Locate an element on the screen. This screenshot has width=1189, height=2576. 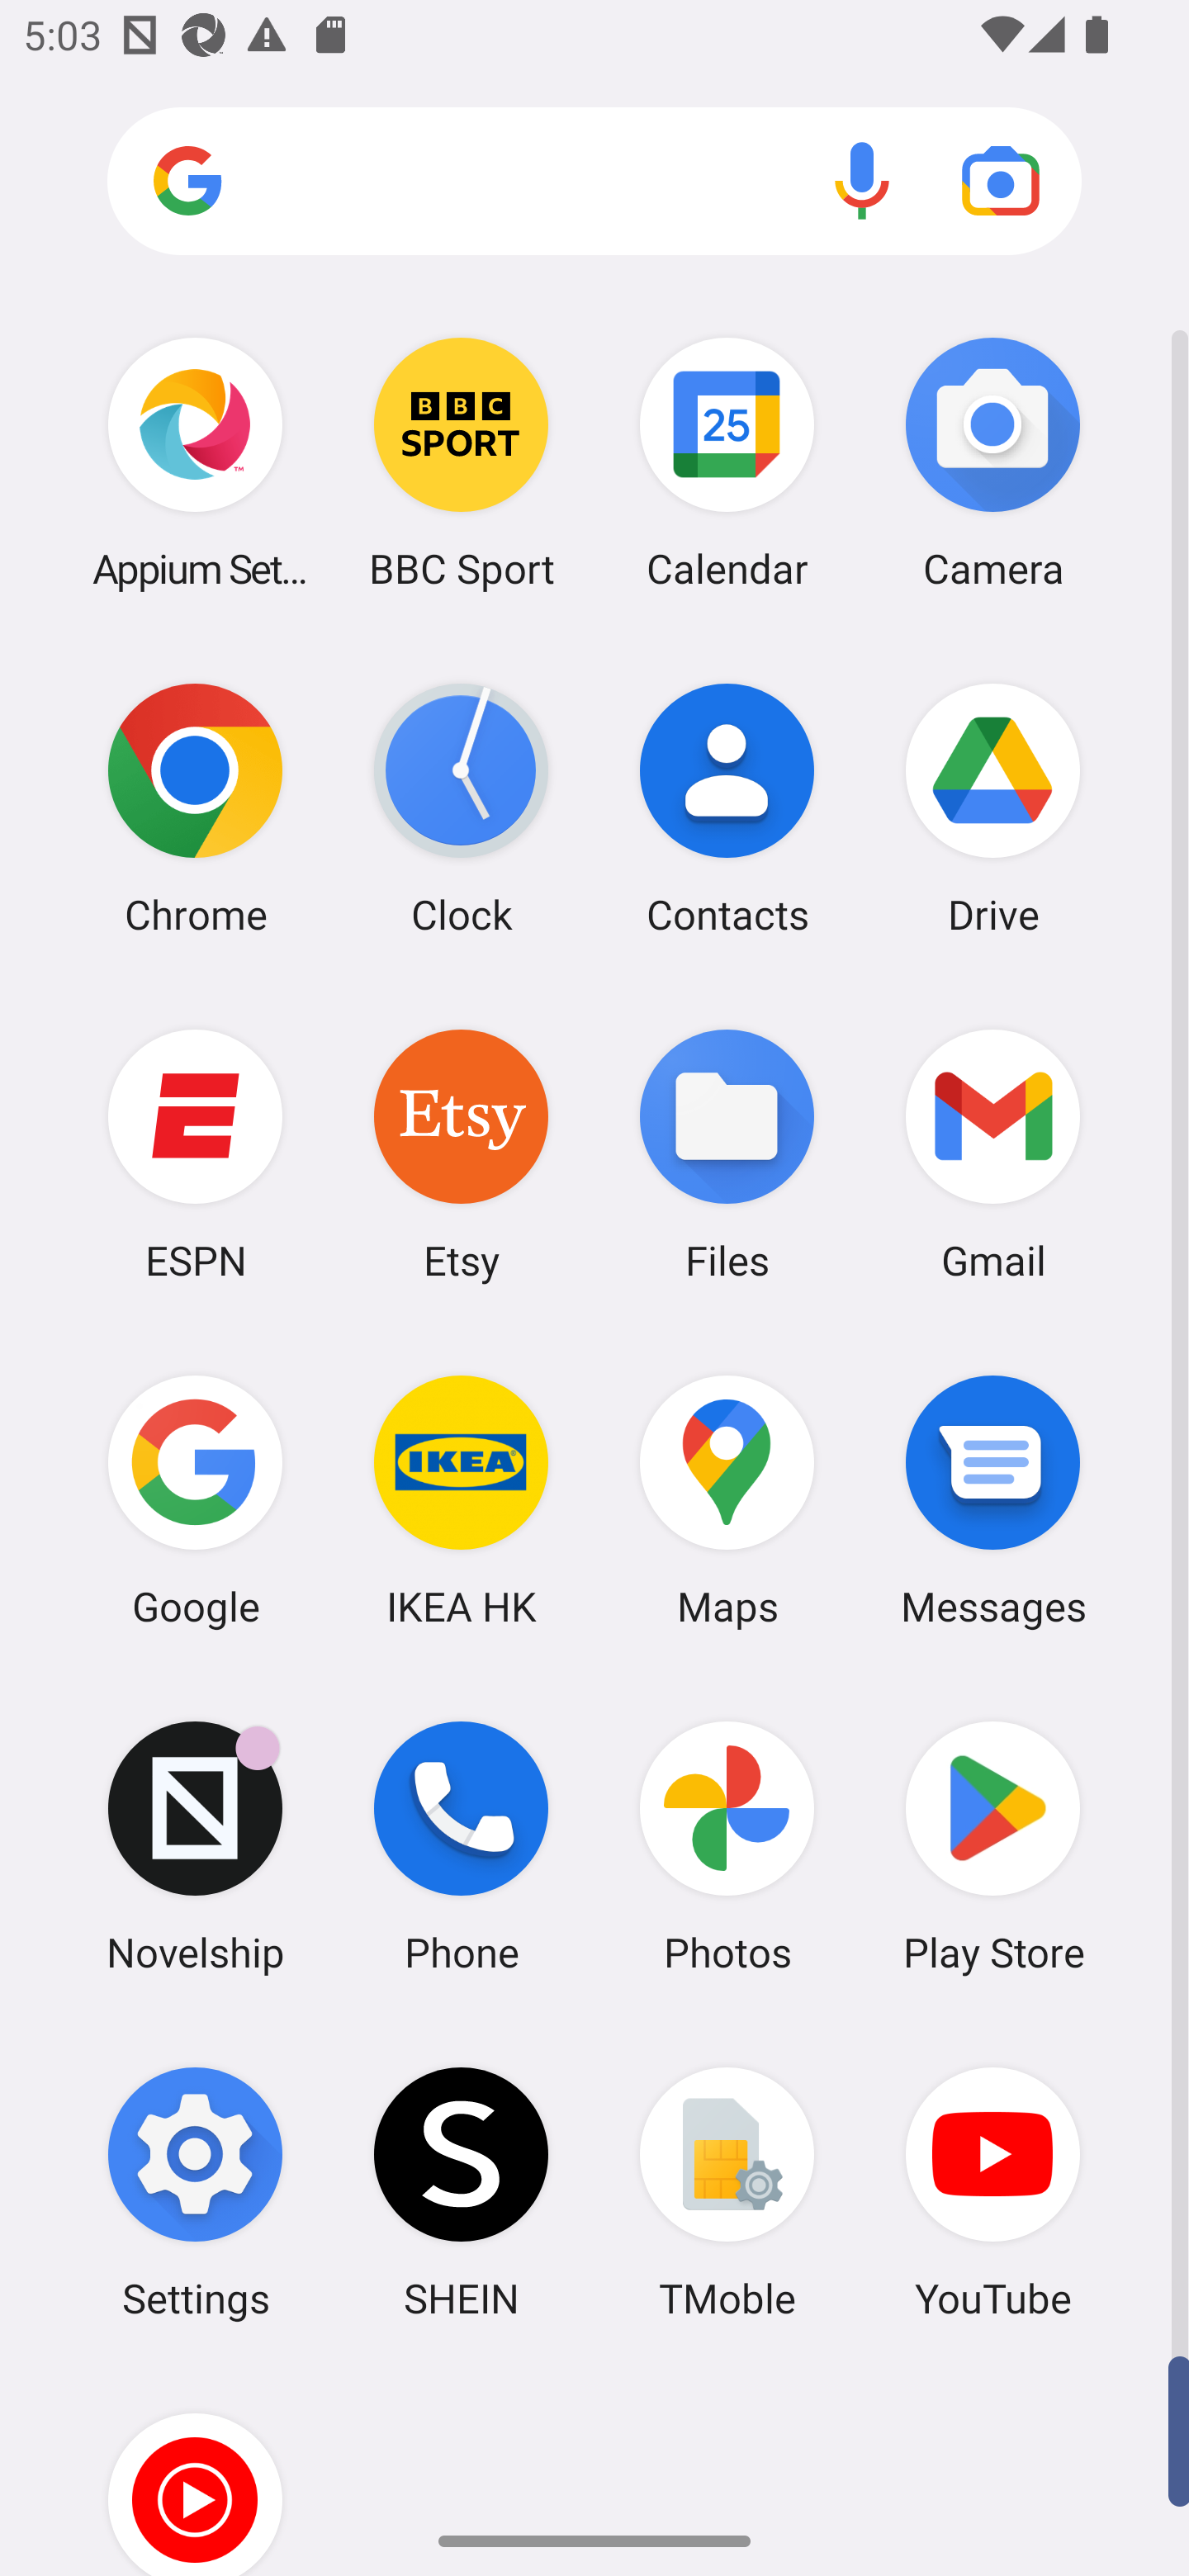
Drive is located at coordinates (992, 808).